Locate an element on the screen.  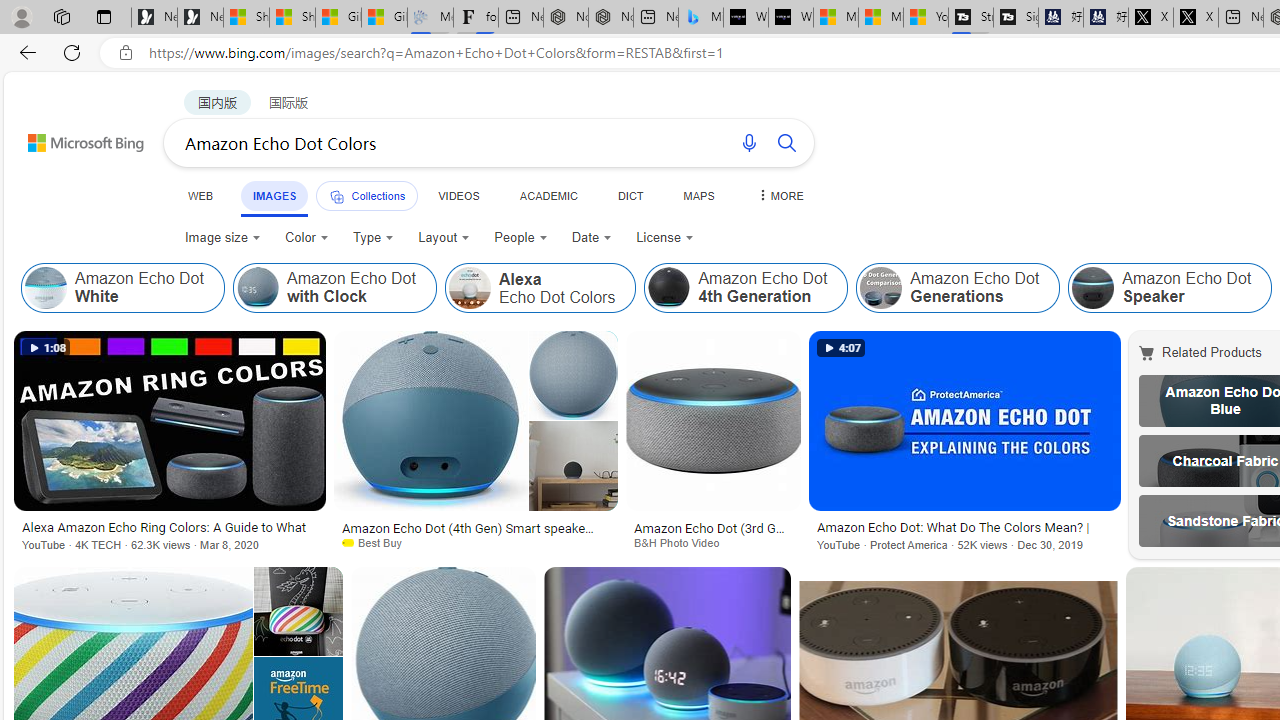
Best Buy is located at coordinates (379, 542).